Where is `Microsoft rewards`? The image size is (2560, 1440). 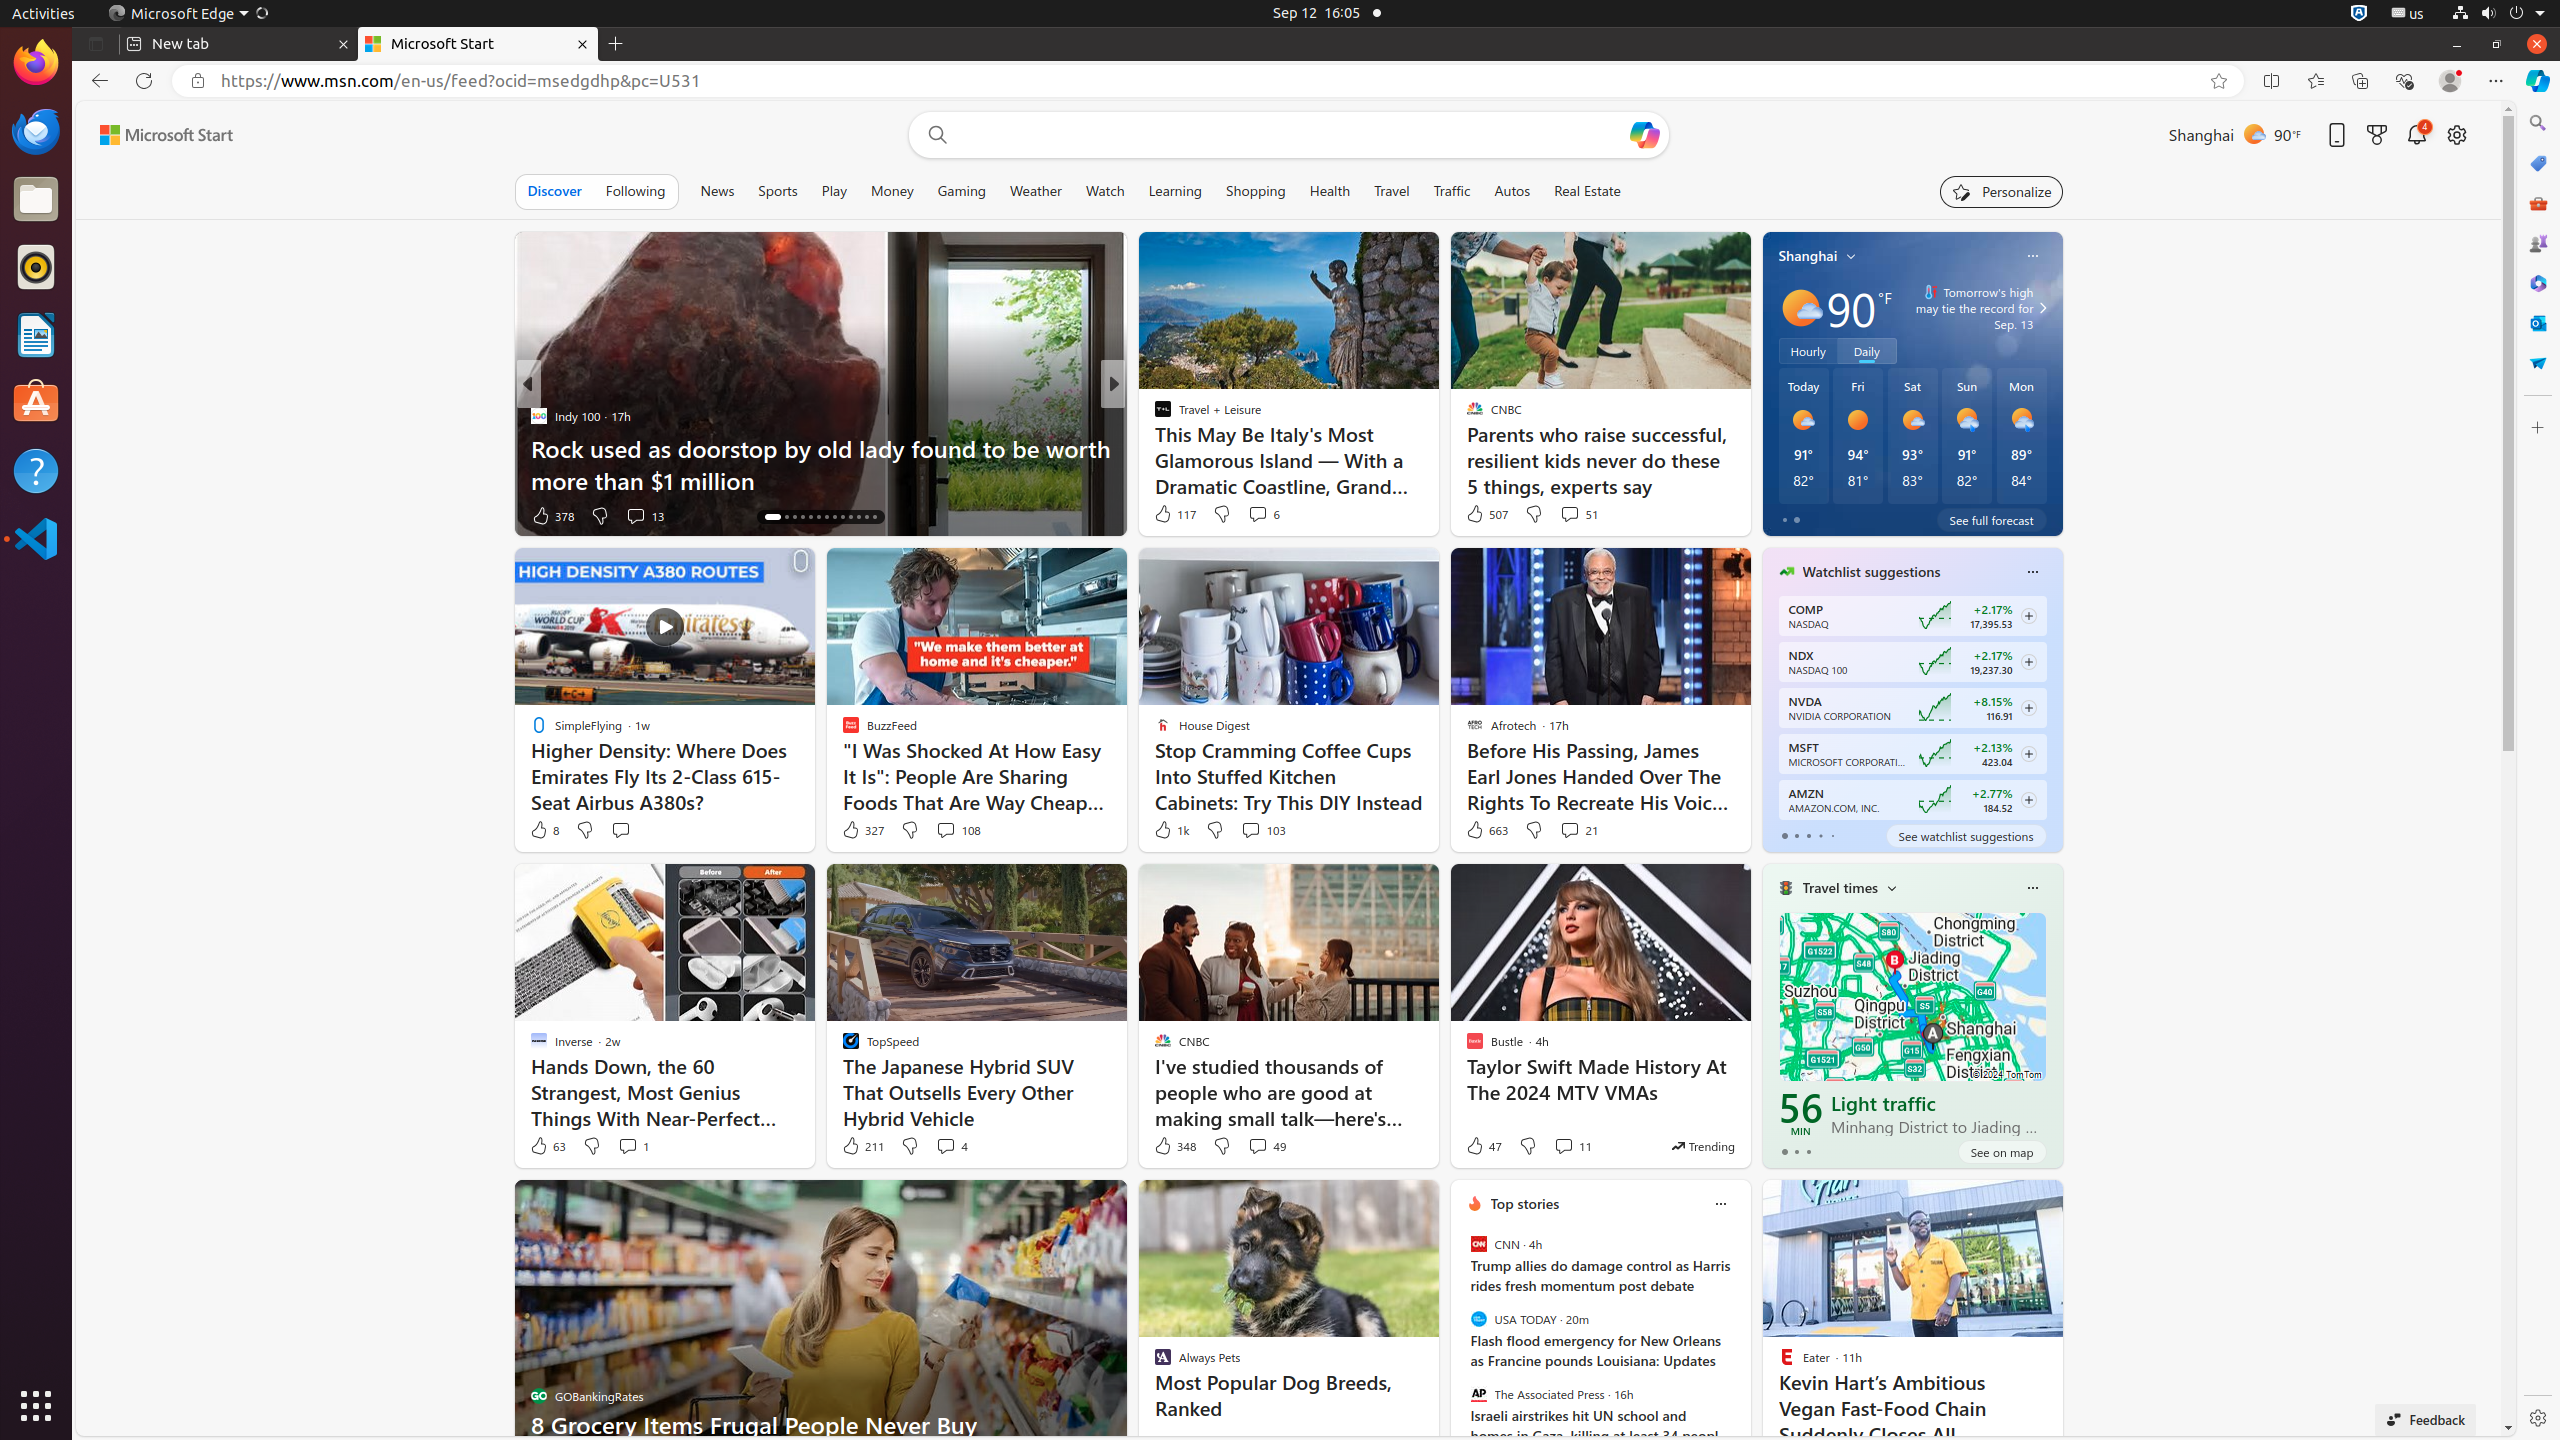
Microsoft rewards is located at coordinates (2377, 134).